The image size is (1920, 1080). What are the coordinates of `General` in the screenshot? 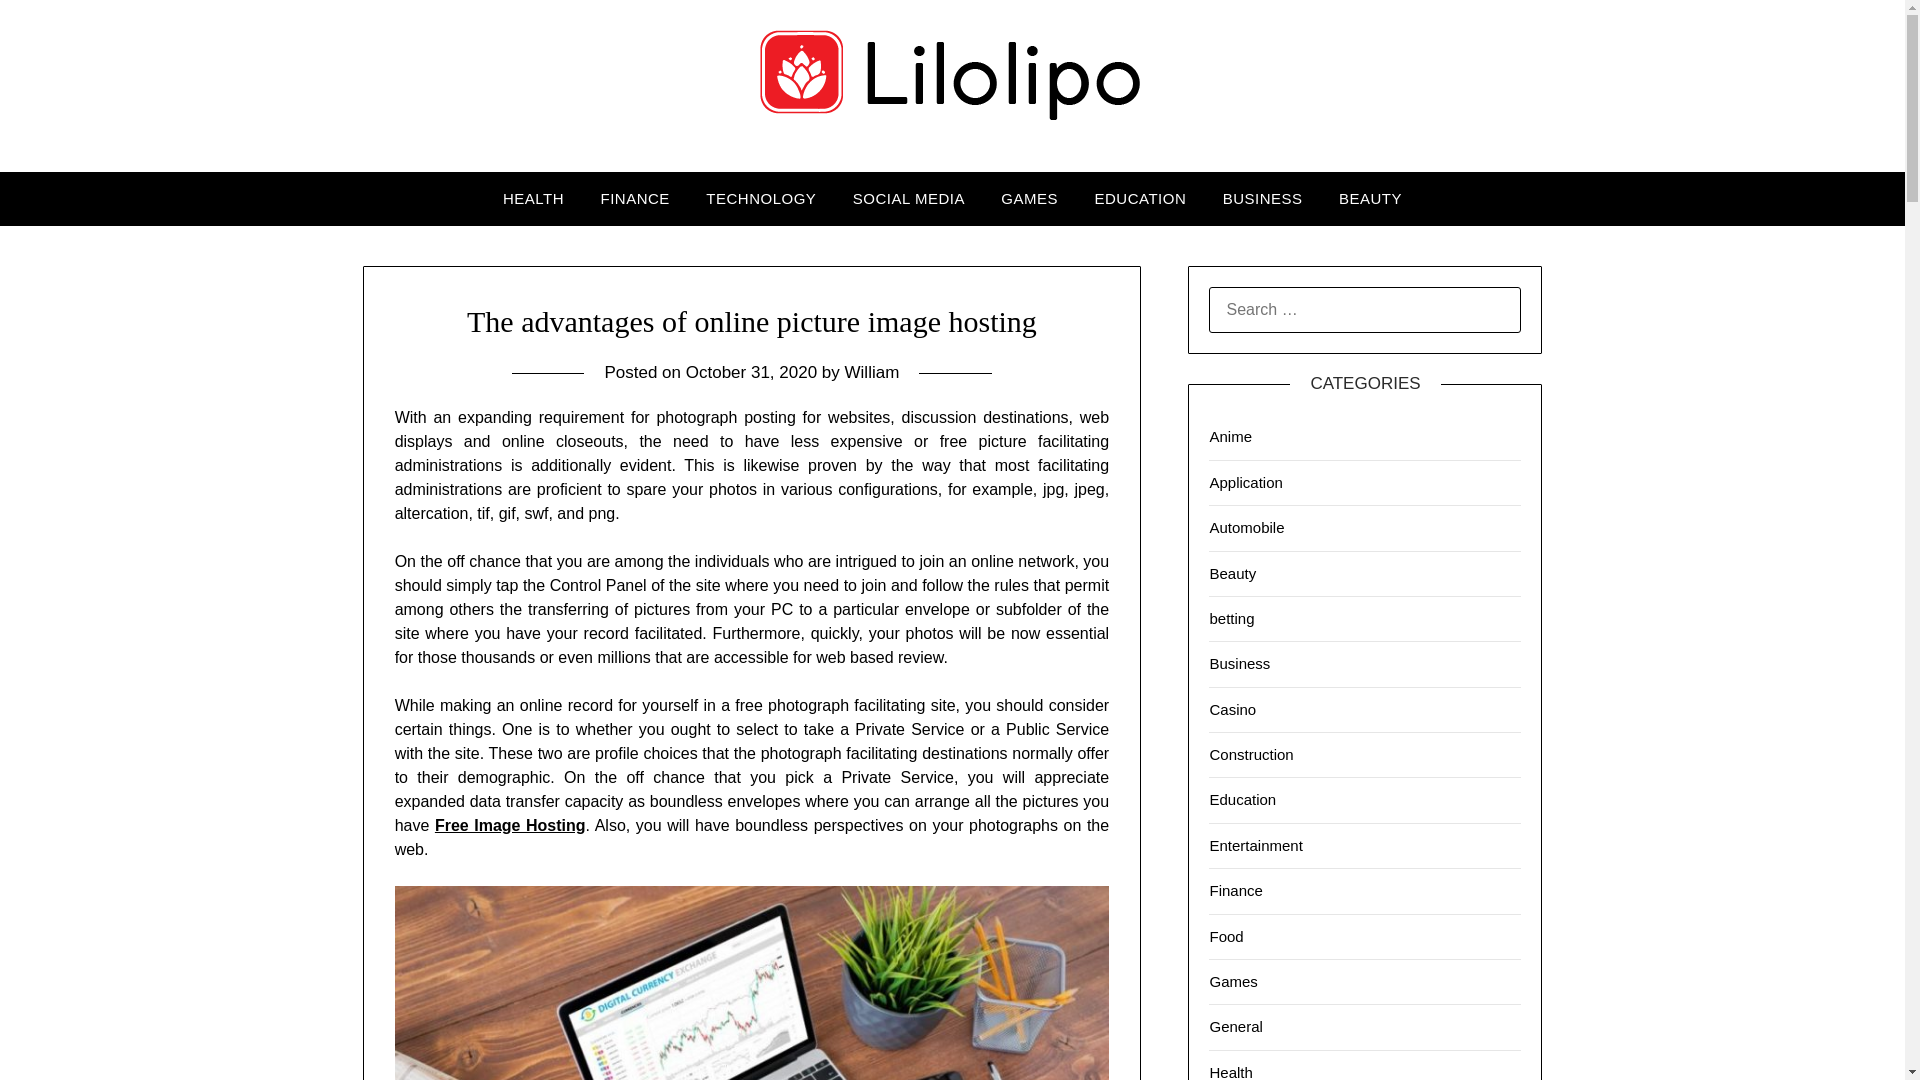 It's located at (1235, 1026).